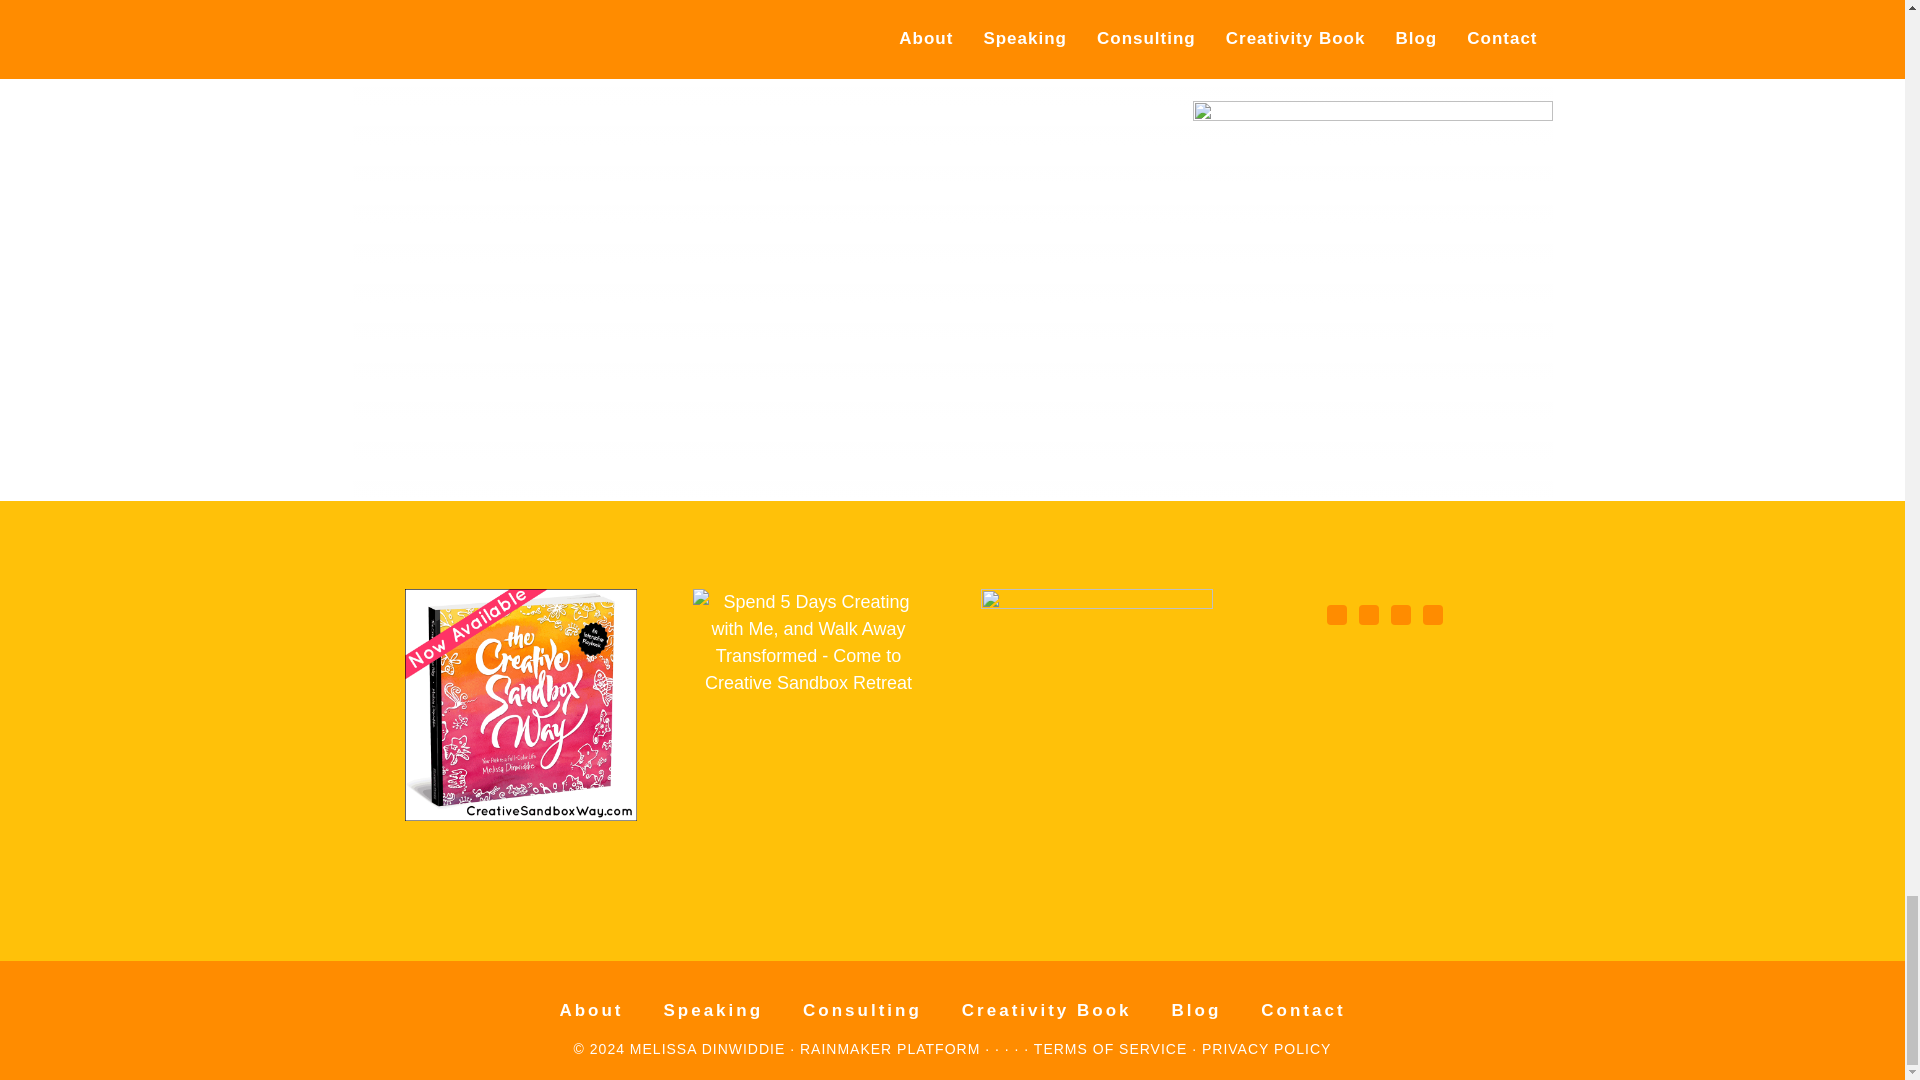  What do you see at coordinates (1368, 614) in the screenshot?
I see `Instagram` at bounding box center [1368, 614].